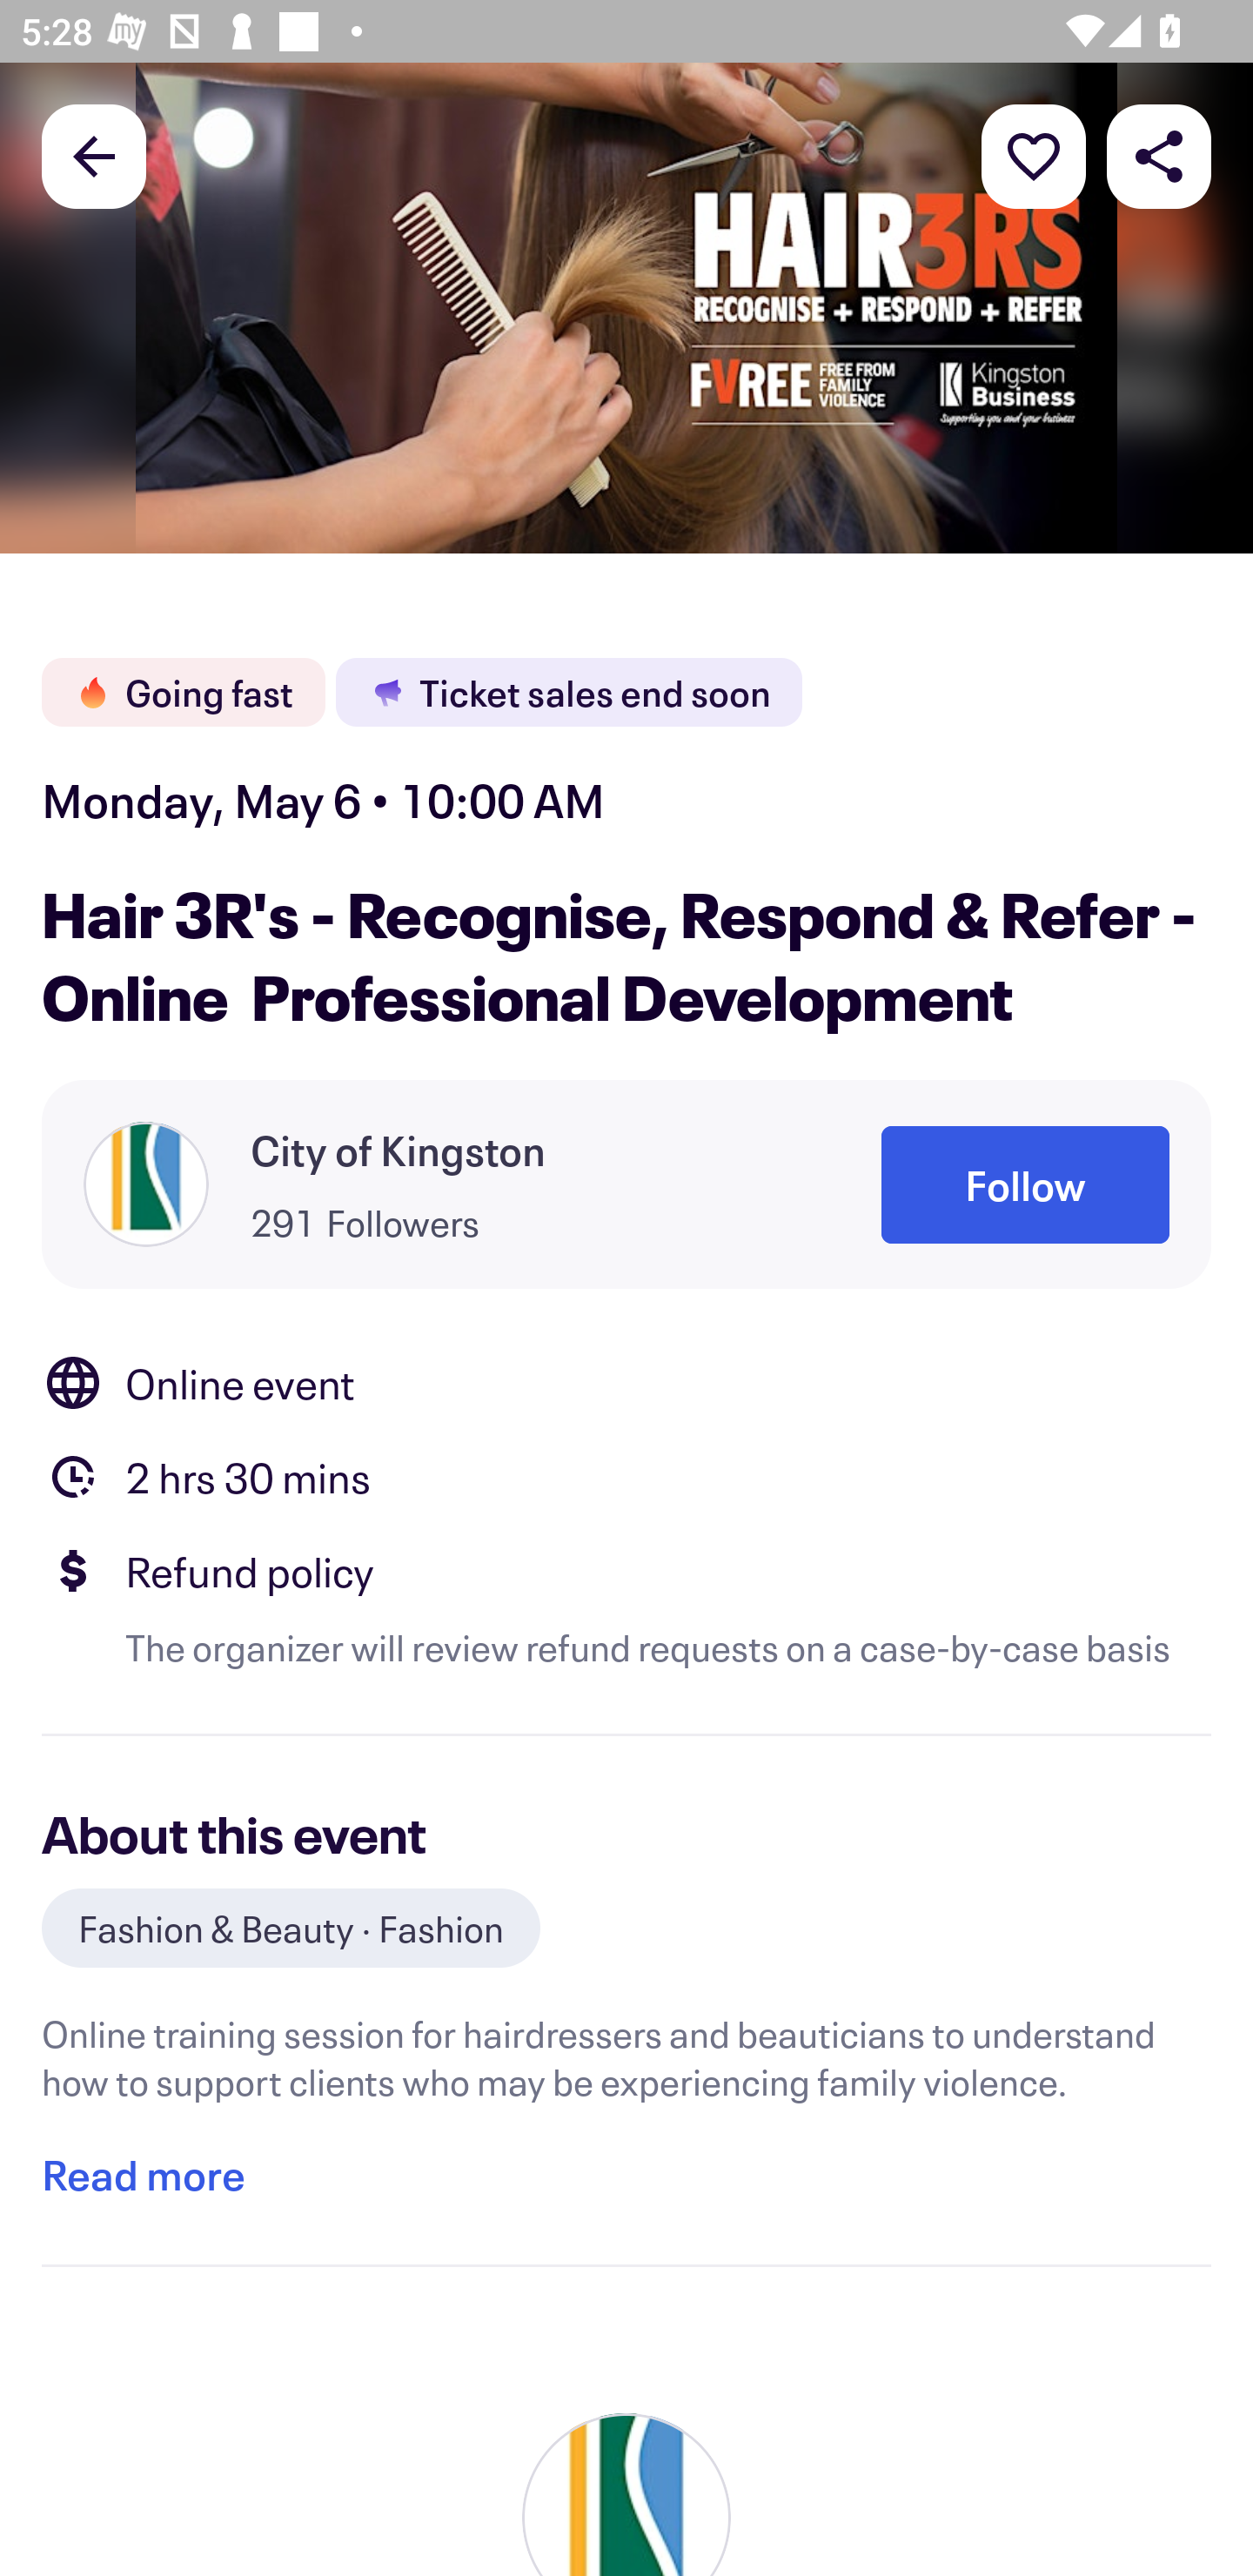 The image size is (1253, 2576). What do you see at coordinates (146, 1184) in the screenshot?
I see `Organizer profile picture` at bounding box center [146, 1184].